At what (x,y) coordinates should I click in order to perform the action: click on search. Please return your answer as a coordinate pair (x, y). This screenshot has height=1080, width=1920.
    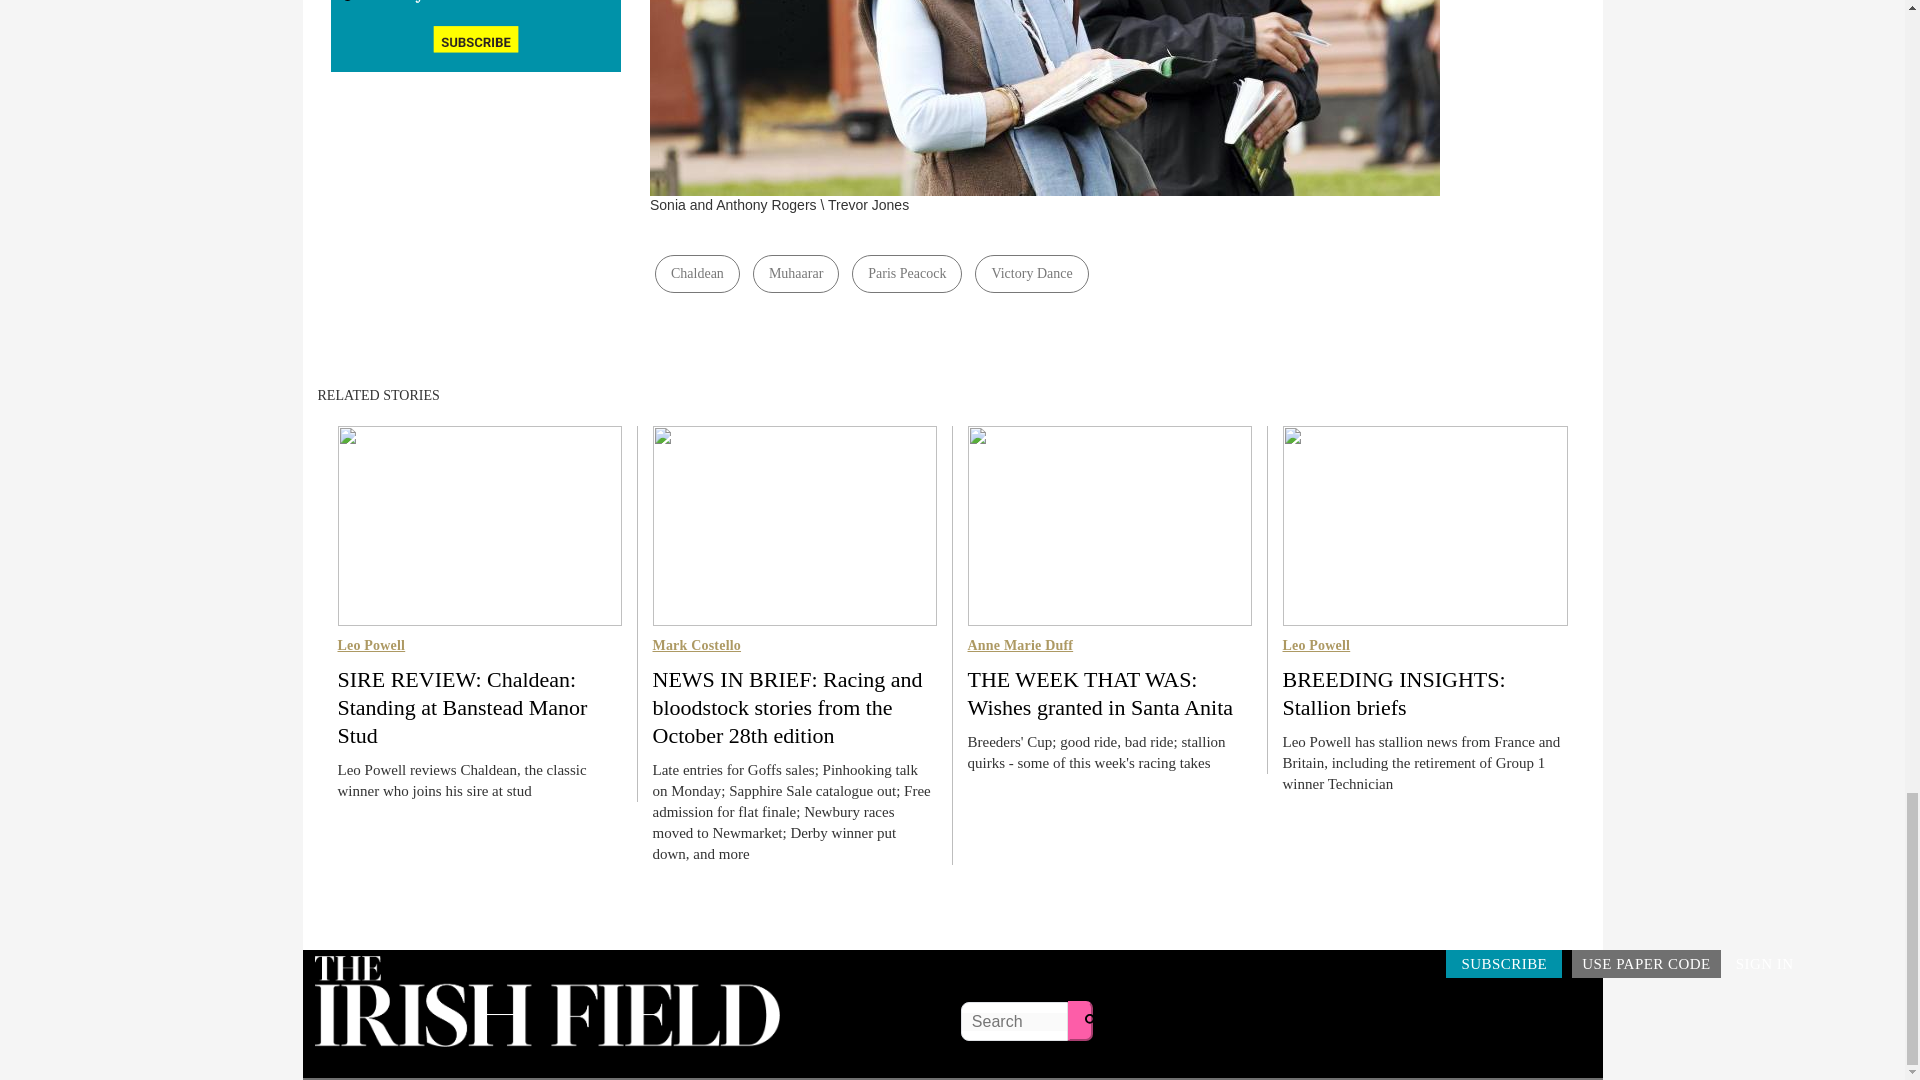
    Looking at the image, I should click on (1091, 1020).